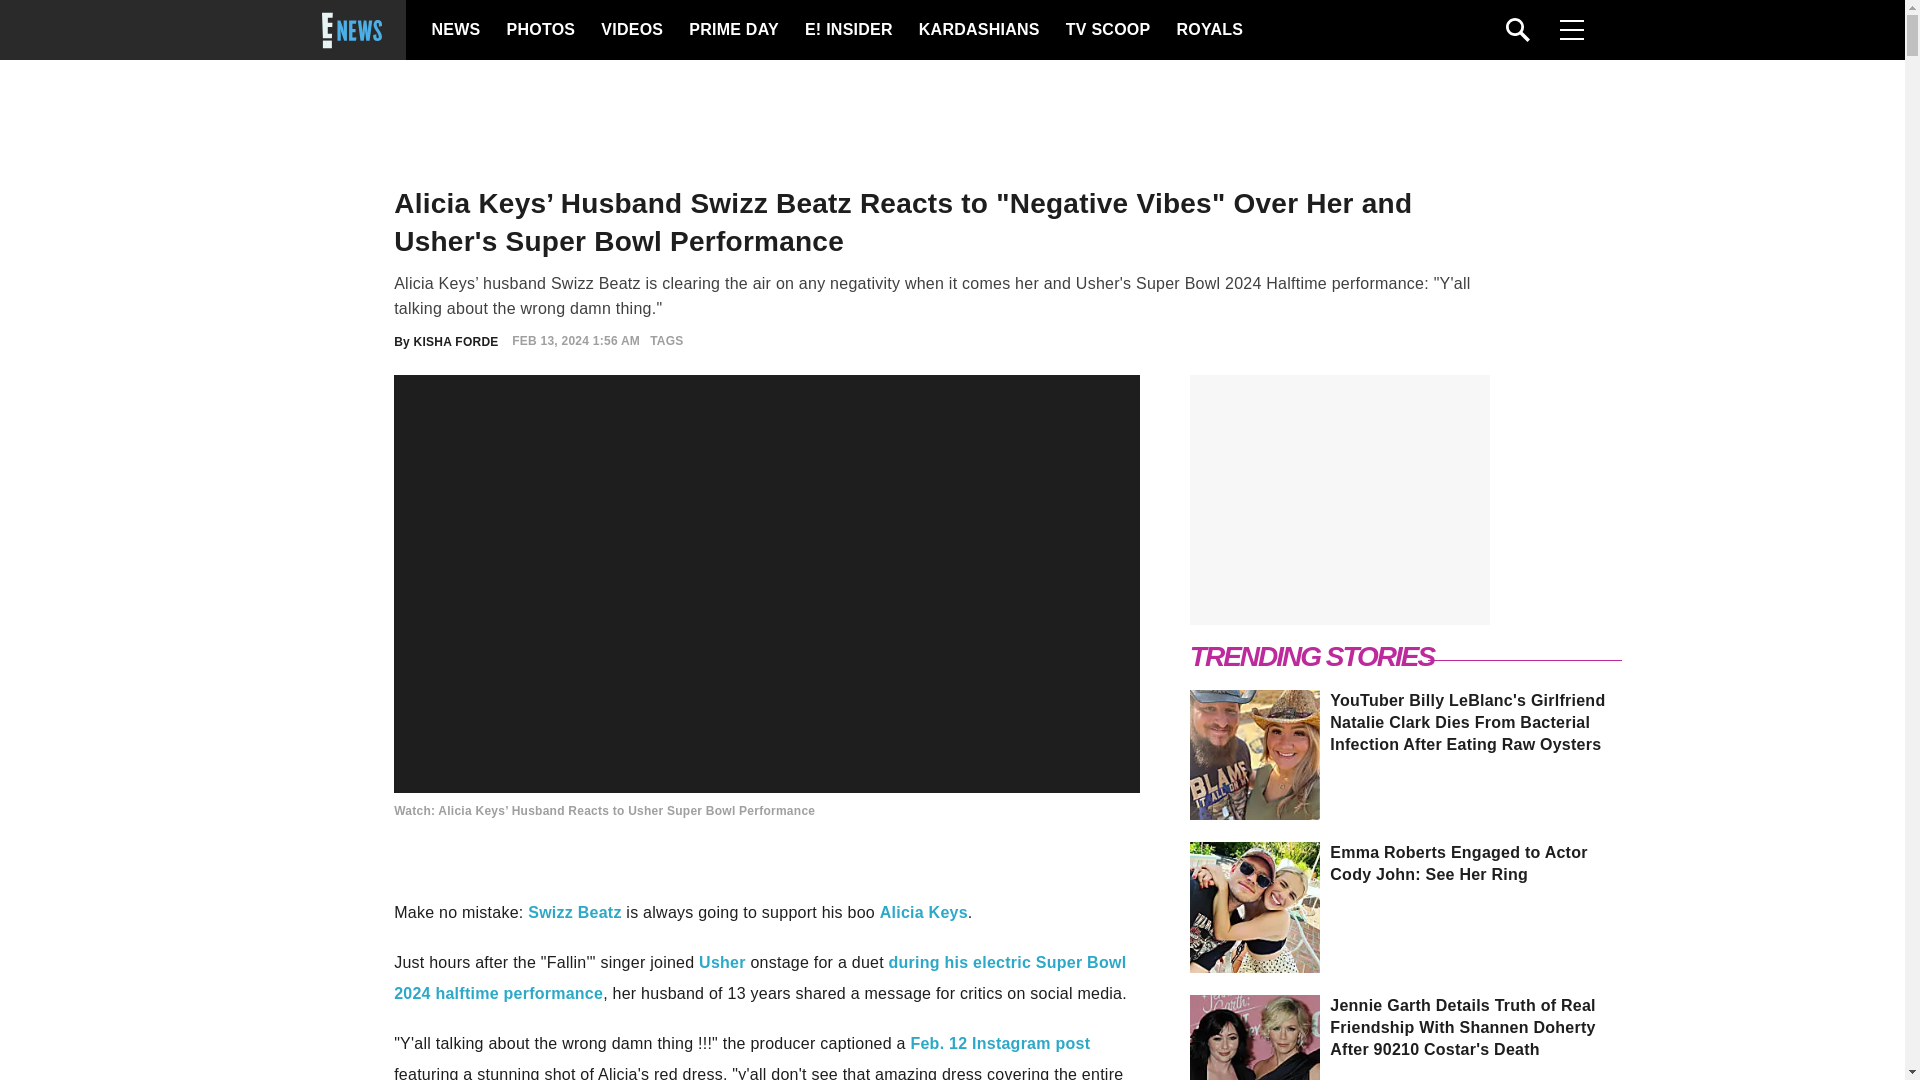 This screenshot has height=1080, width=1920. Describe the element at coordinates (630, 30) in the screenshot. I see `VIDEOS` at that location.